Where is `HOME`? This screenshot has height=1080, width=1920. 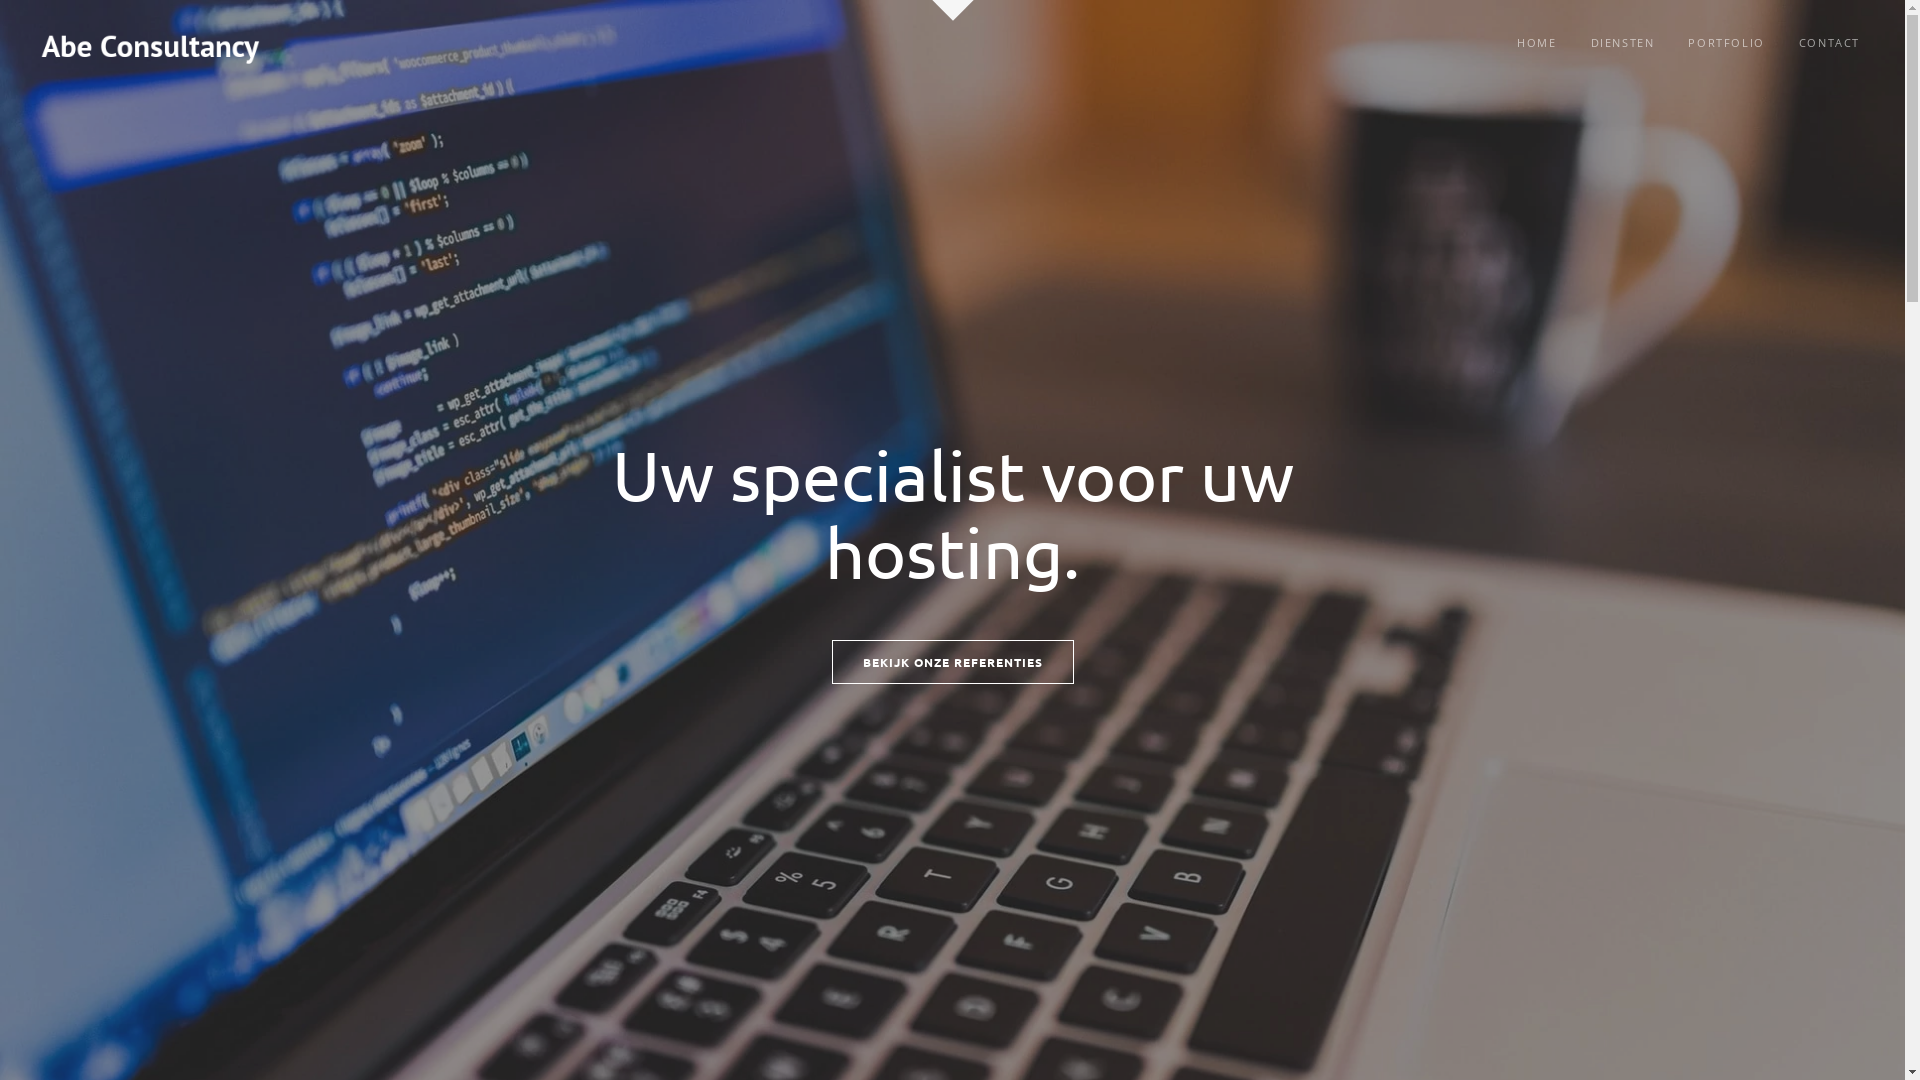 HOME is located at coordinates (1536, 42).